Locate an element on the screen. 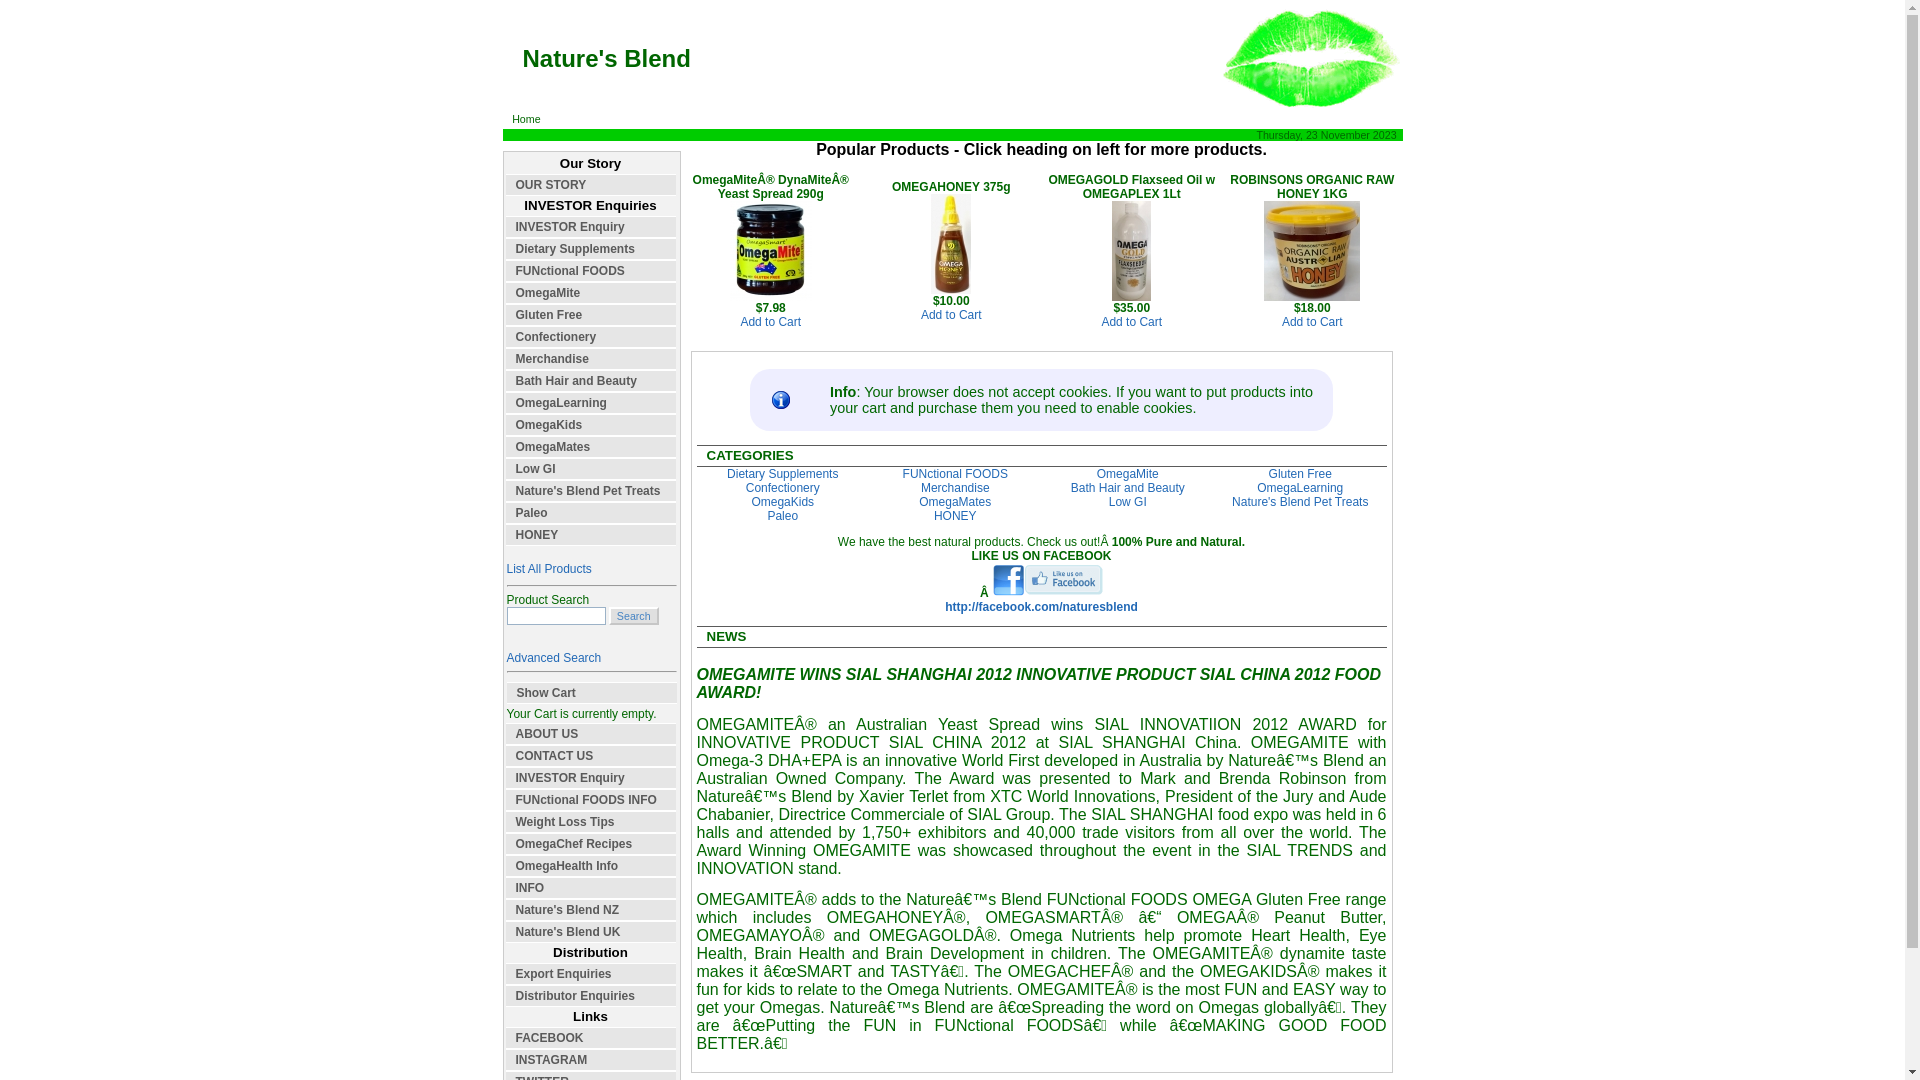 Image resolution: width=1920 pixels, height=1080 pixels. Gluten Free is located at coordinates (591, 315).